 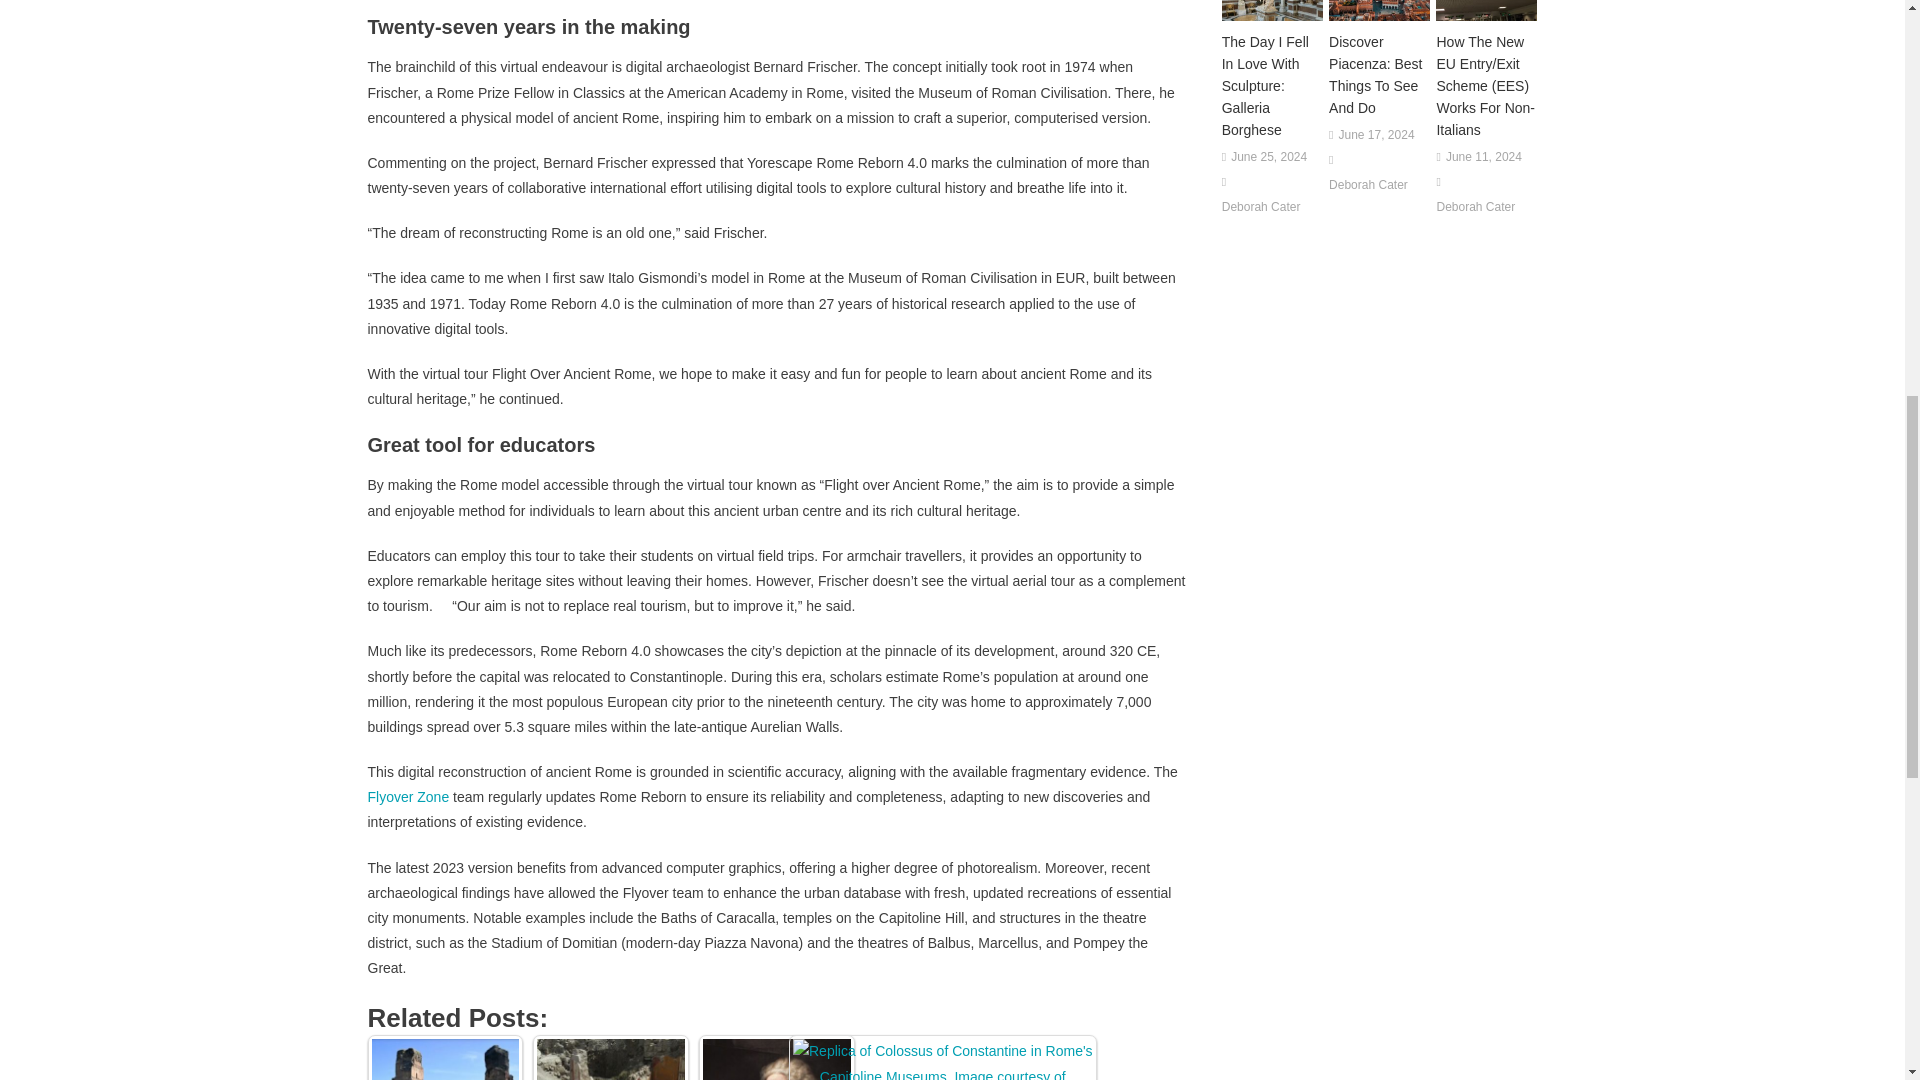 I want to click on Ancient construction site found at Pompeii, so click(x=610, y=1058).